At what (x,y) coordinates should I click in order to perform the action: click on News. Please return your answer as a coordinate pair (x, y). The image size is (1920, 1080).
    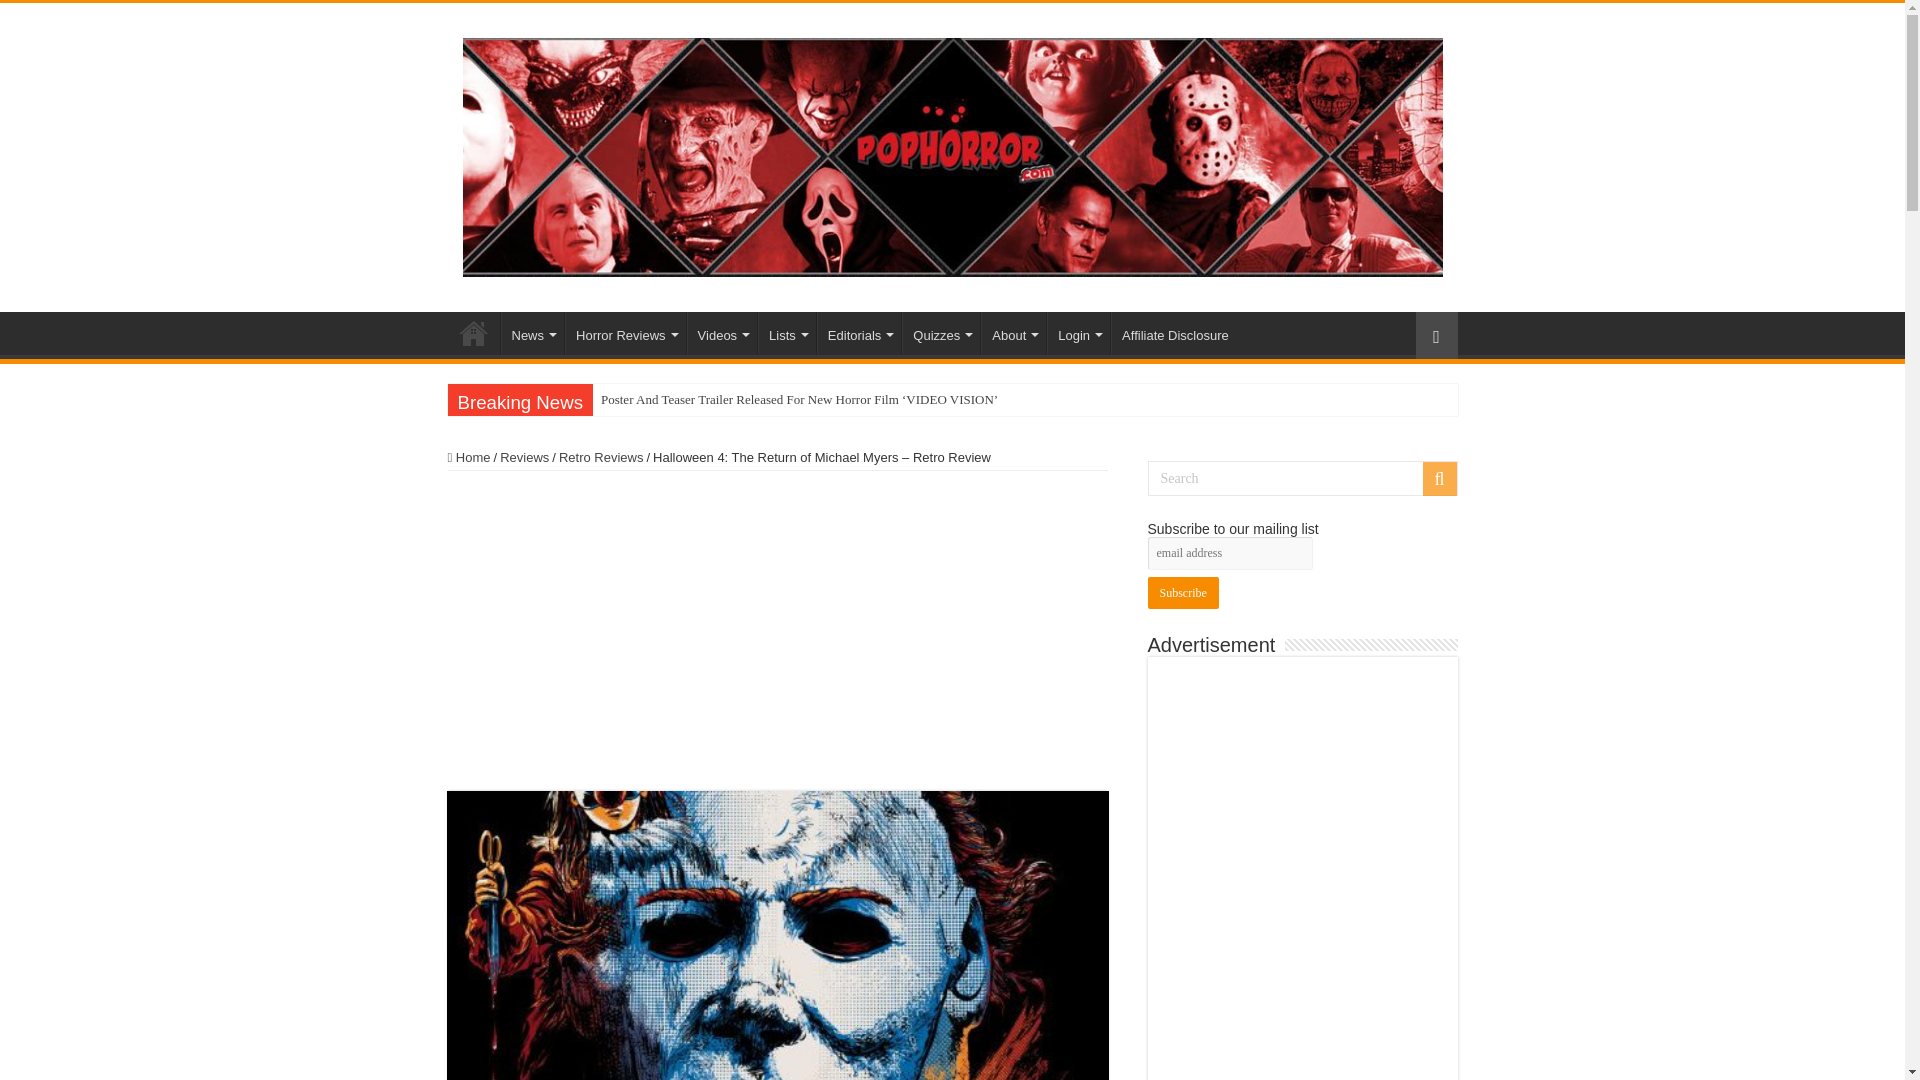
    Looking at the image, I should click on (532, 333).